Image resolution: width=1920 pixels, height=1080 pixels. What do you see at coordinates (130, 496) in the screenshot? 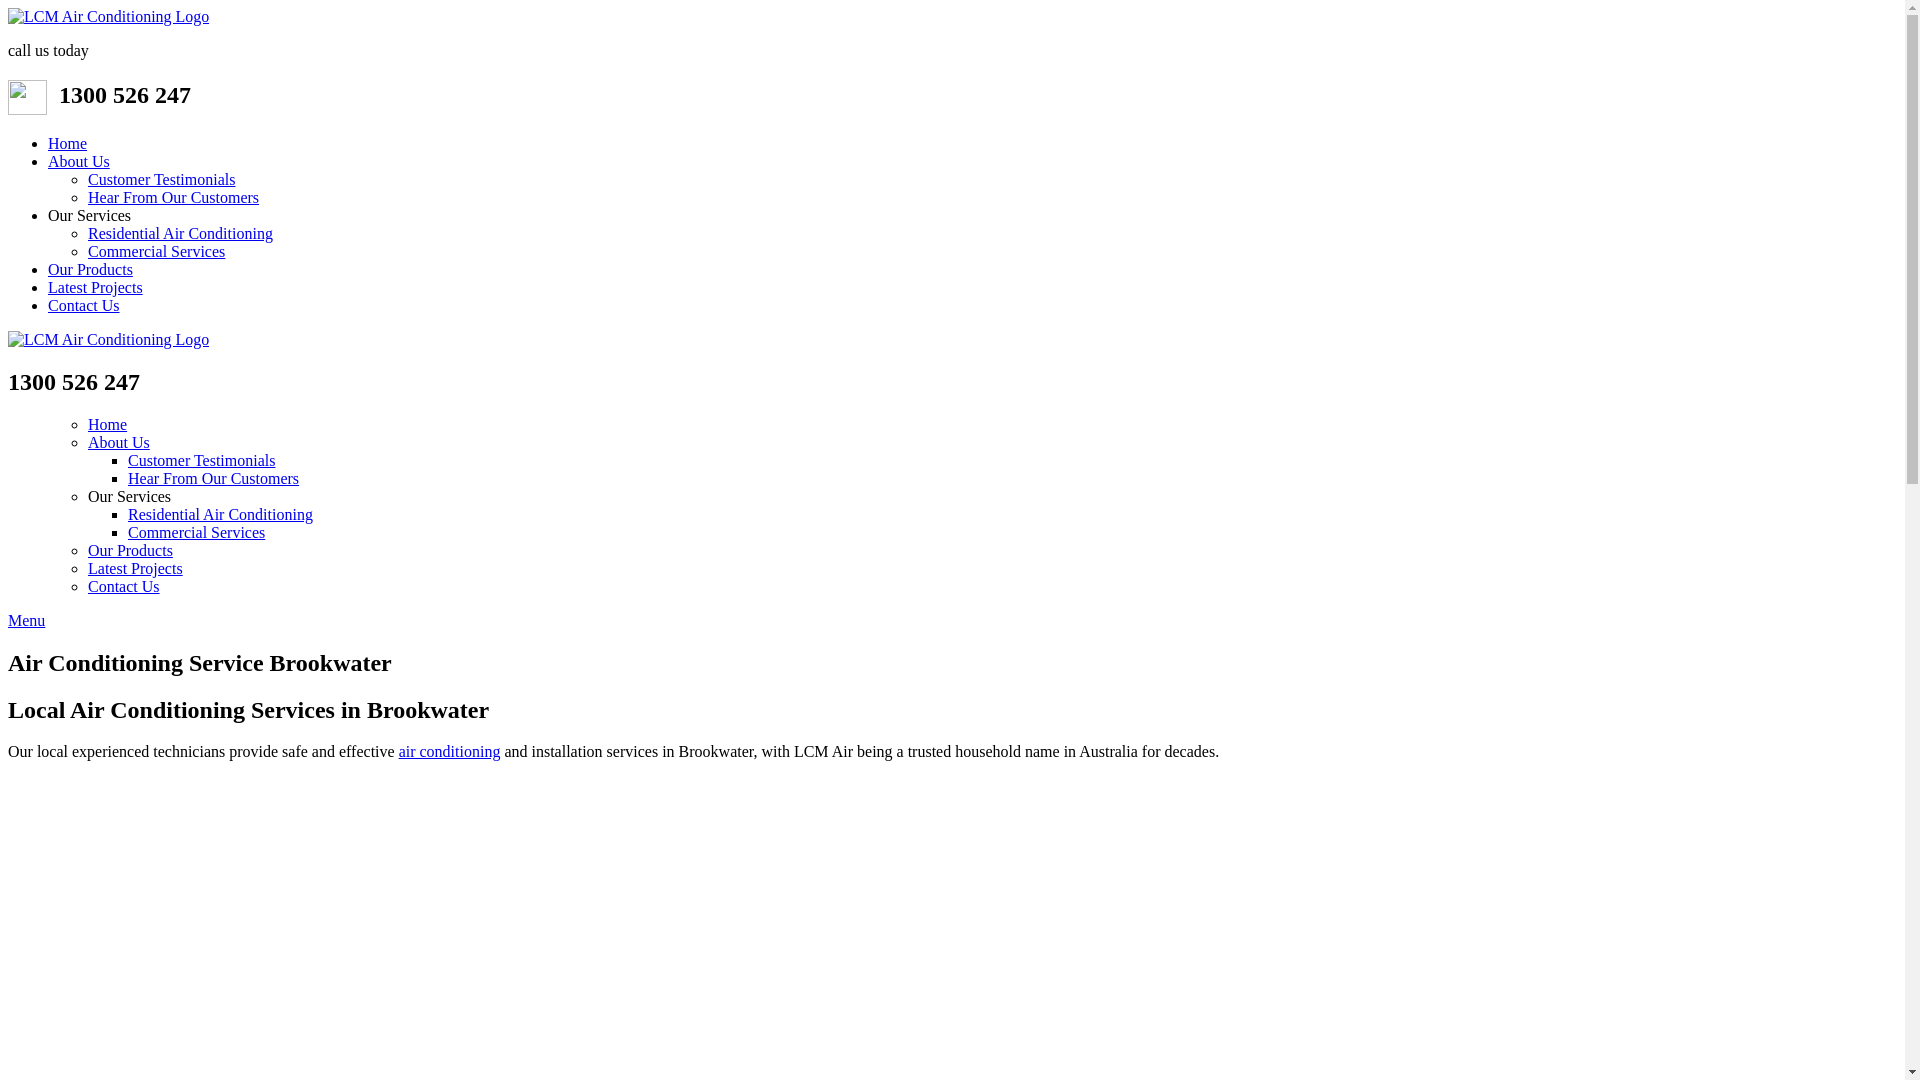
I see `Our Services` at bounding box center [130, 496].